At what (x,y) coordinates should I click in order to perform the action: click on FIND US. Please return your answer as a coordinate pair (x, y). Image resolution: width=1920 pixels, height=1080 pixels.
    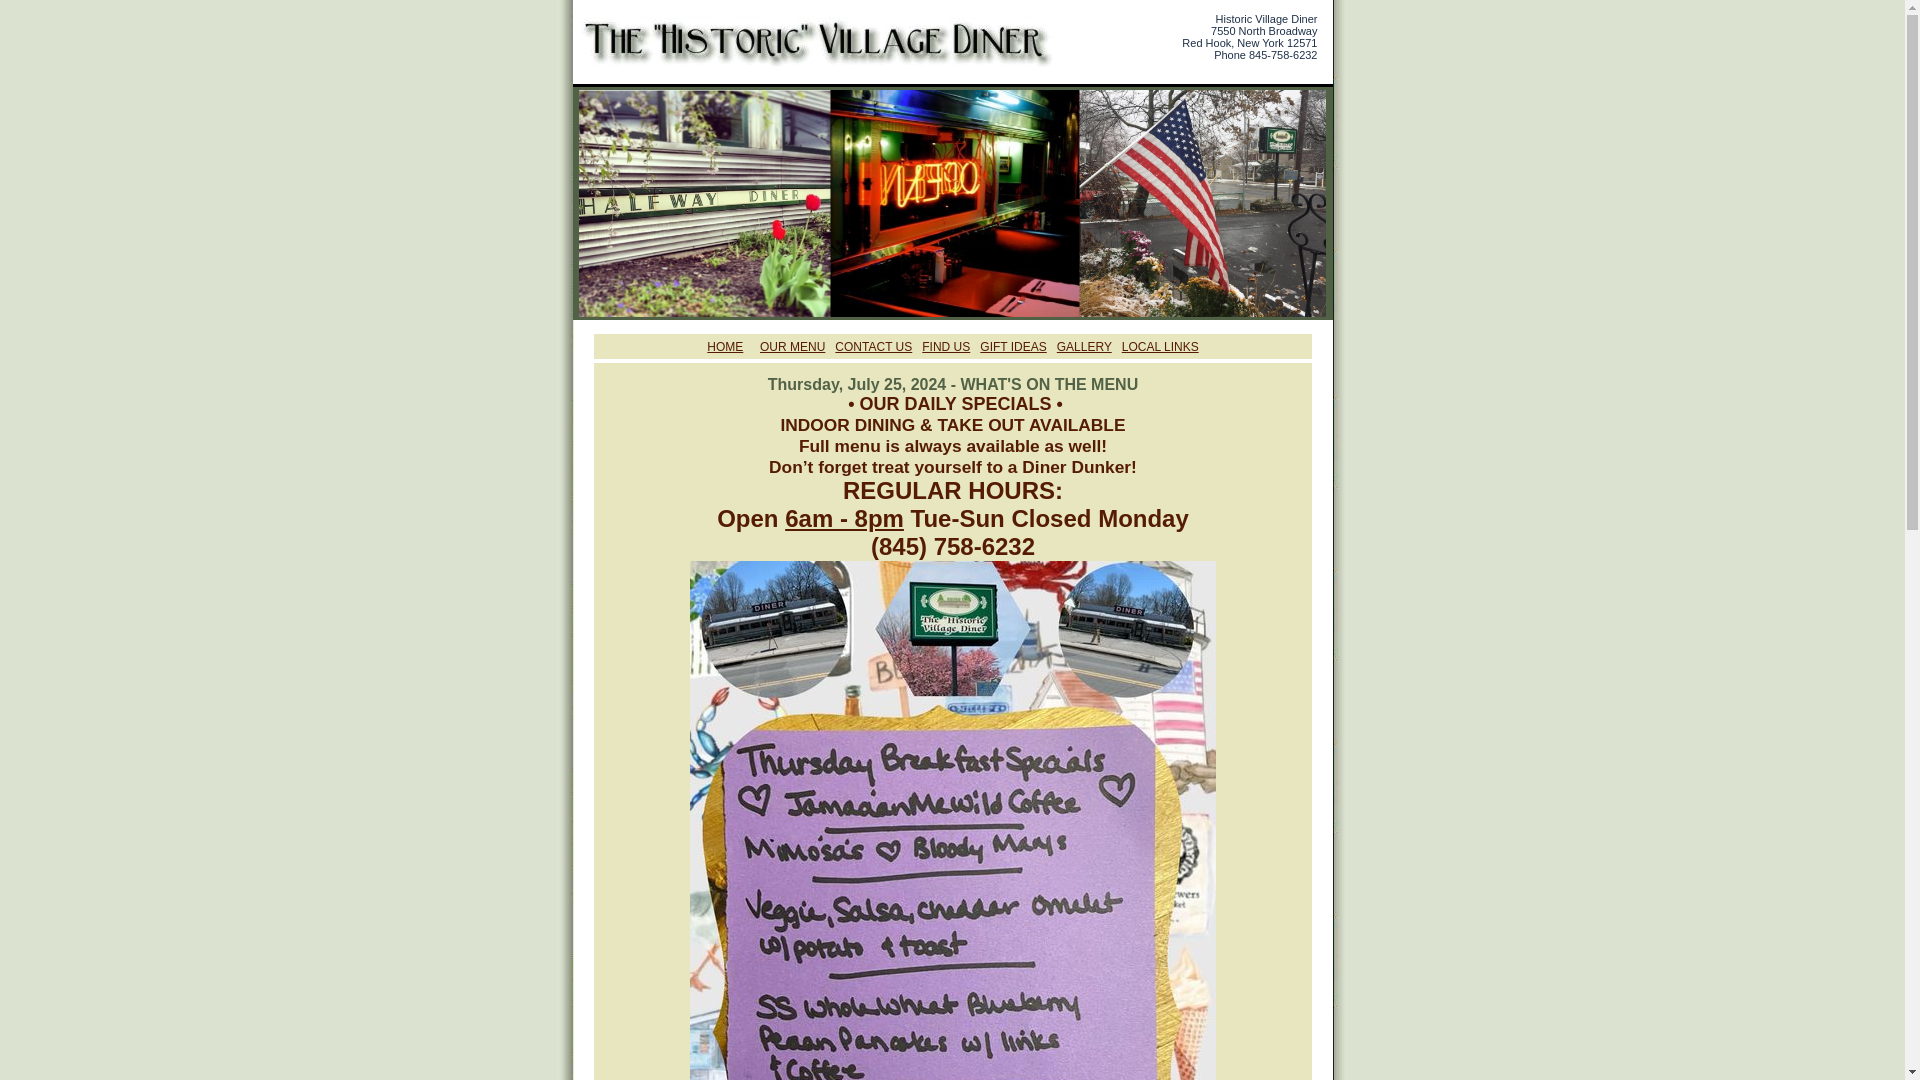
    Looking at the image, I should click on (945, 347).